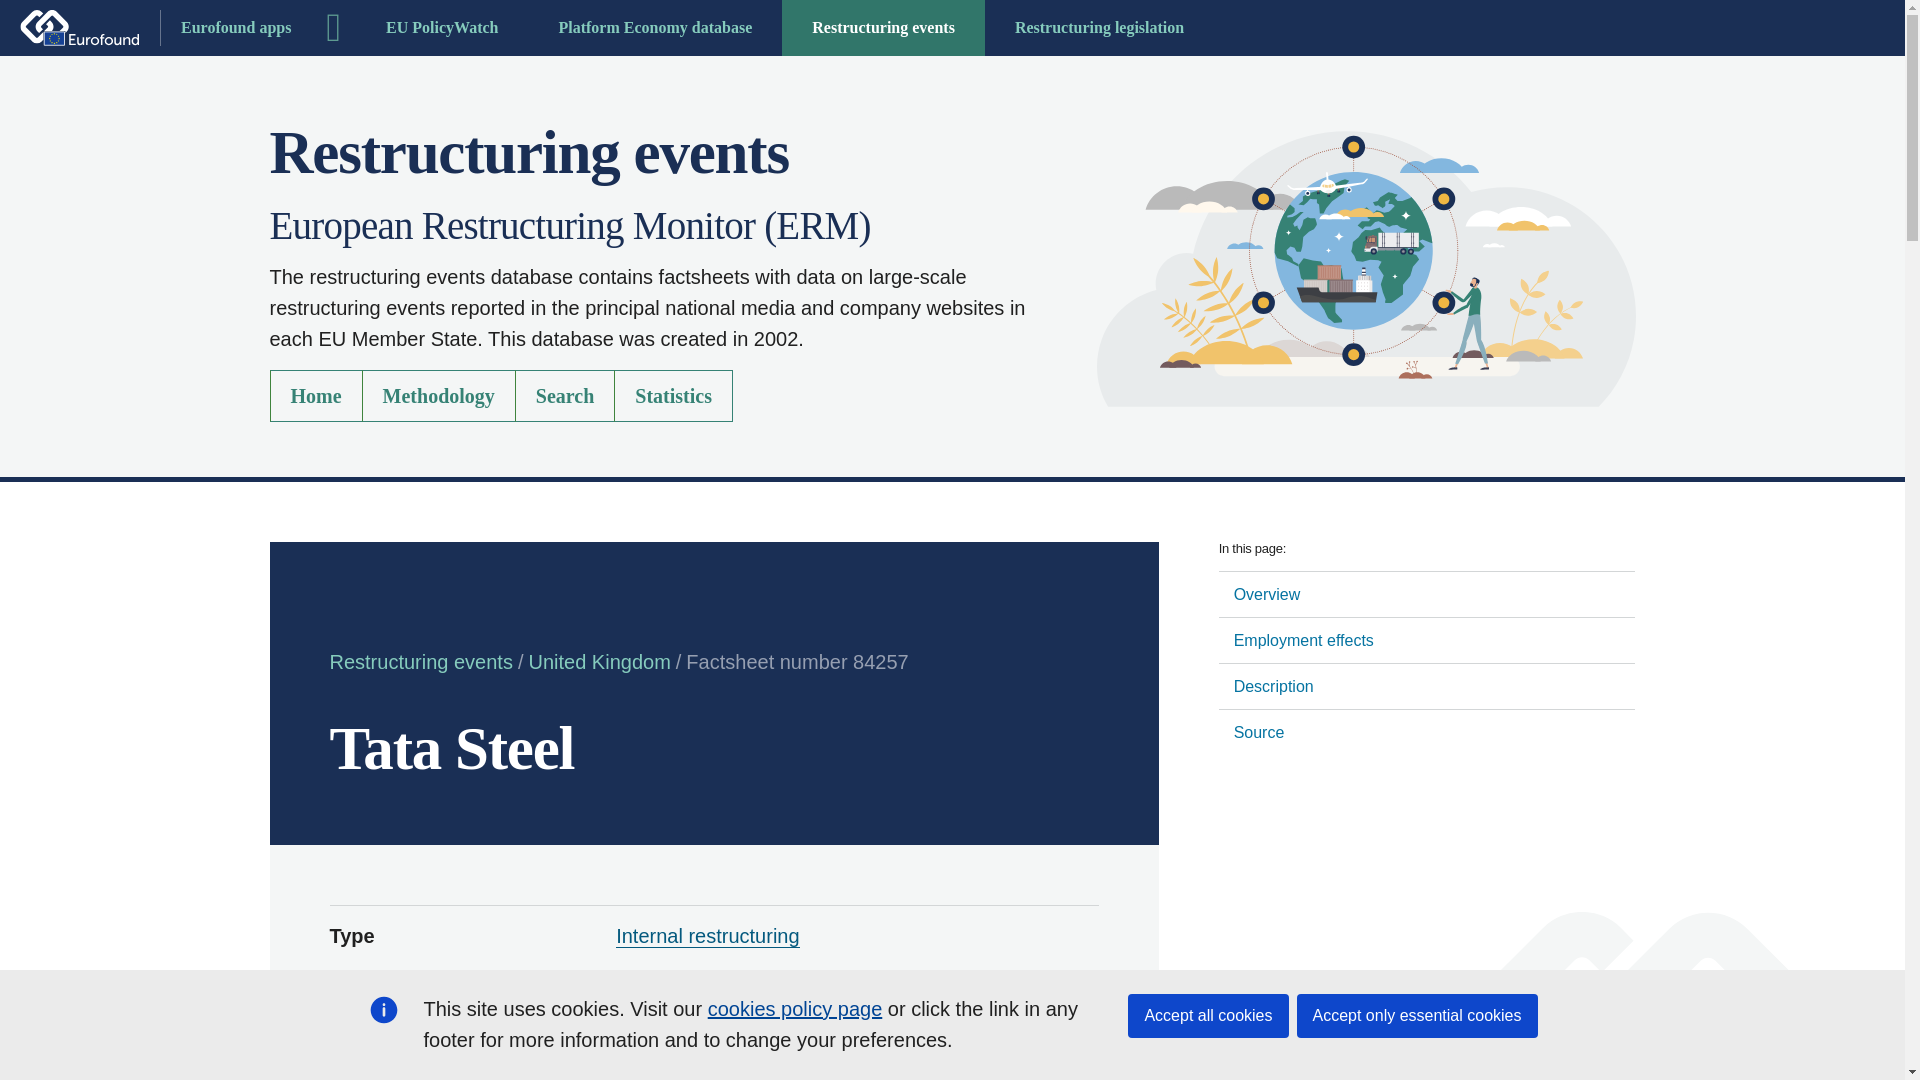 The height and width of the screenshot is (1080, 1920). What do you see at coordinates (687, 1004) in the screenshot?
I see `United Kingdom` at bounding box center [687, 1004].